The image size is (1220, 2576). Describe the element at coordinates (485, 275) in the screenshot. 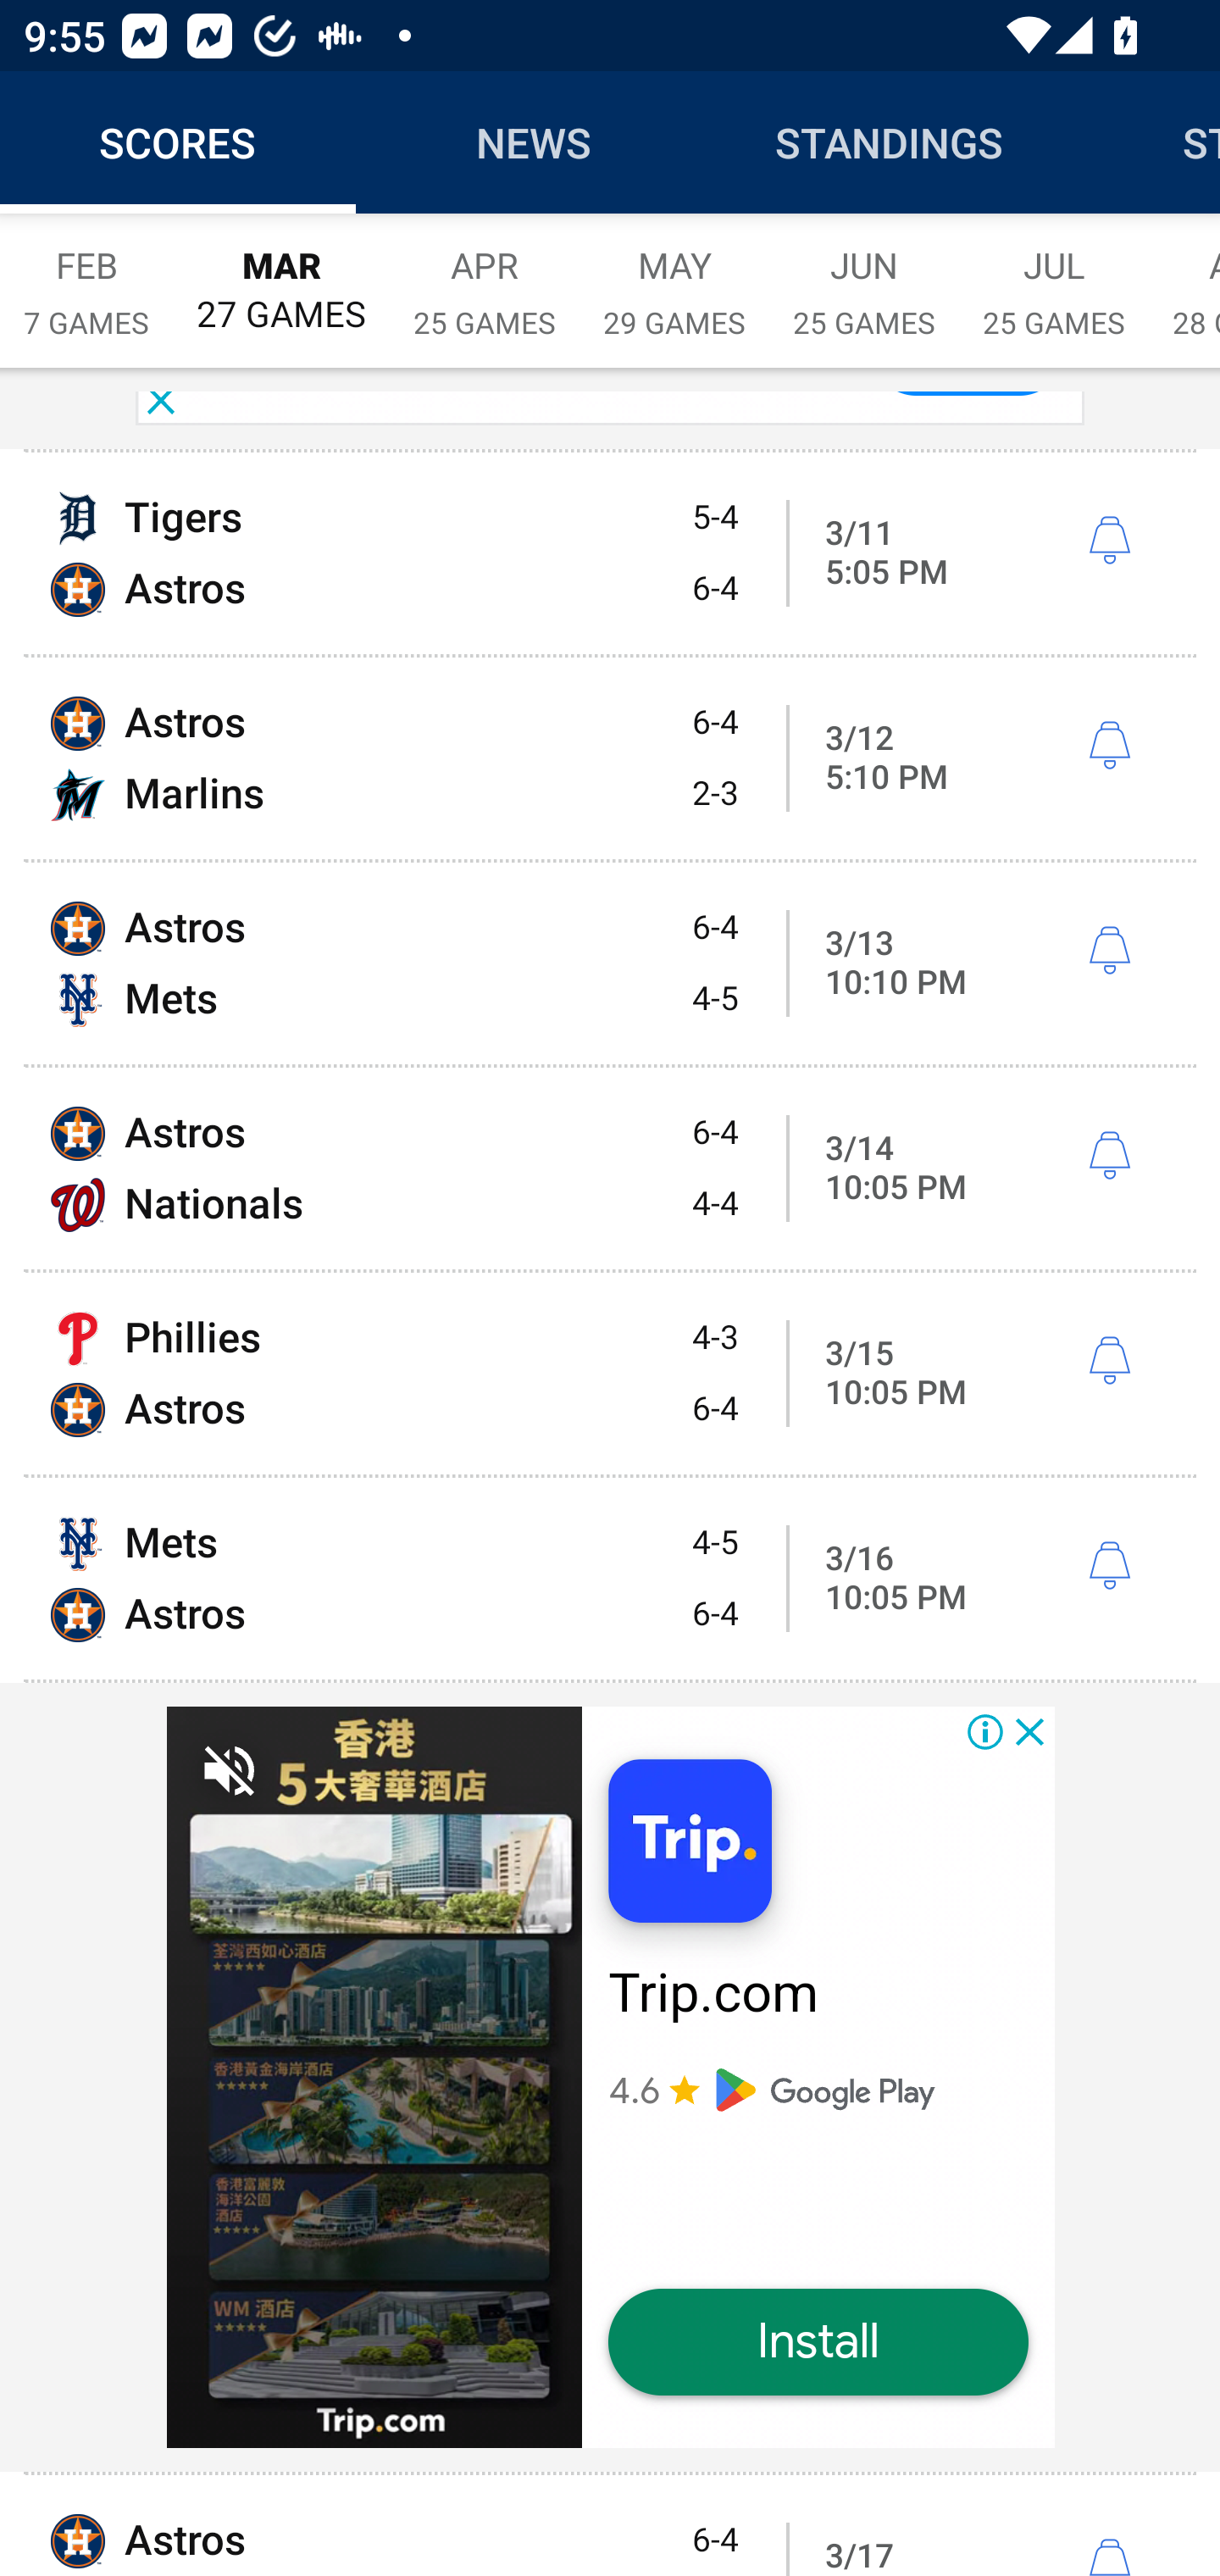

I see `APR 25 GAMES` at that location.